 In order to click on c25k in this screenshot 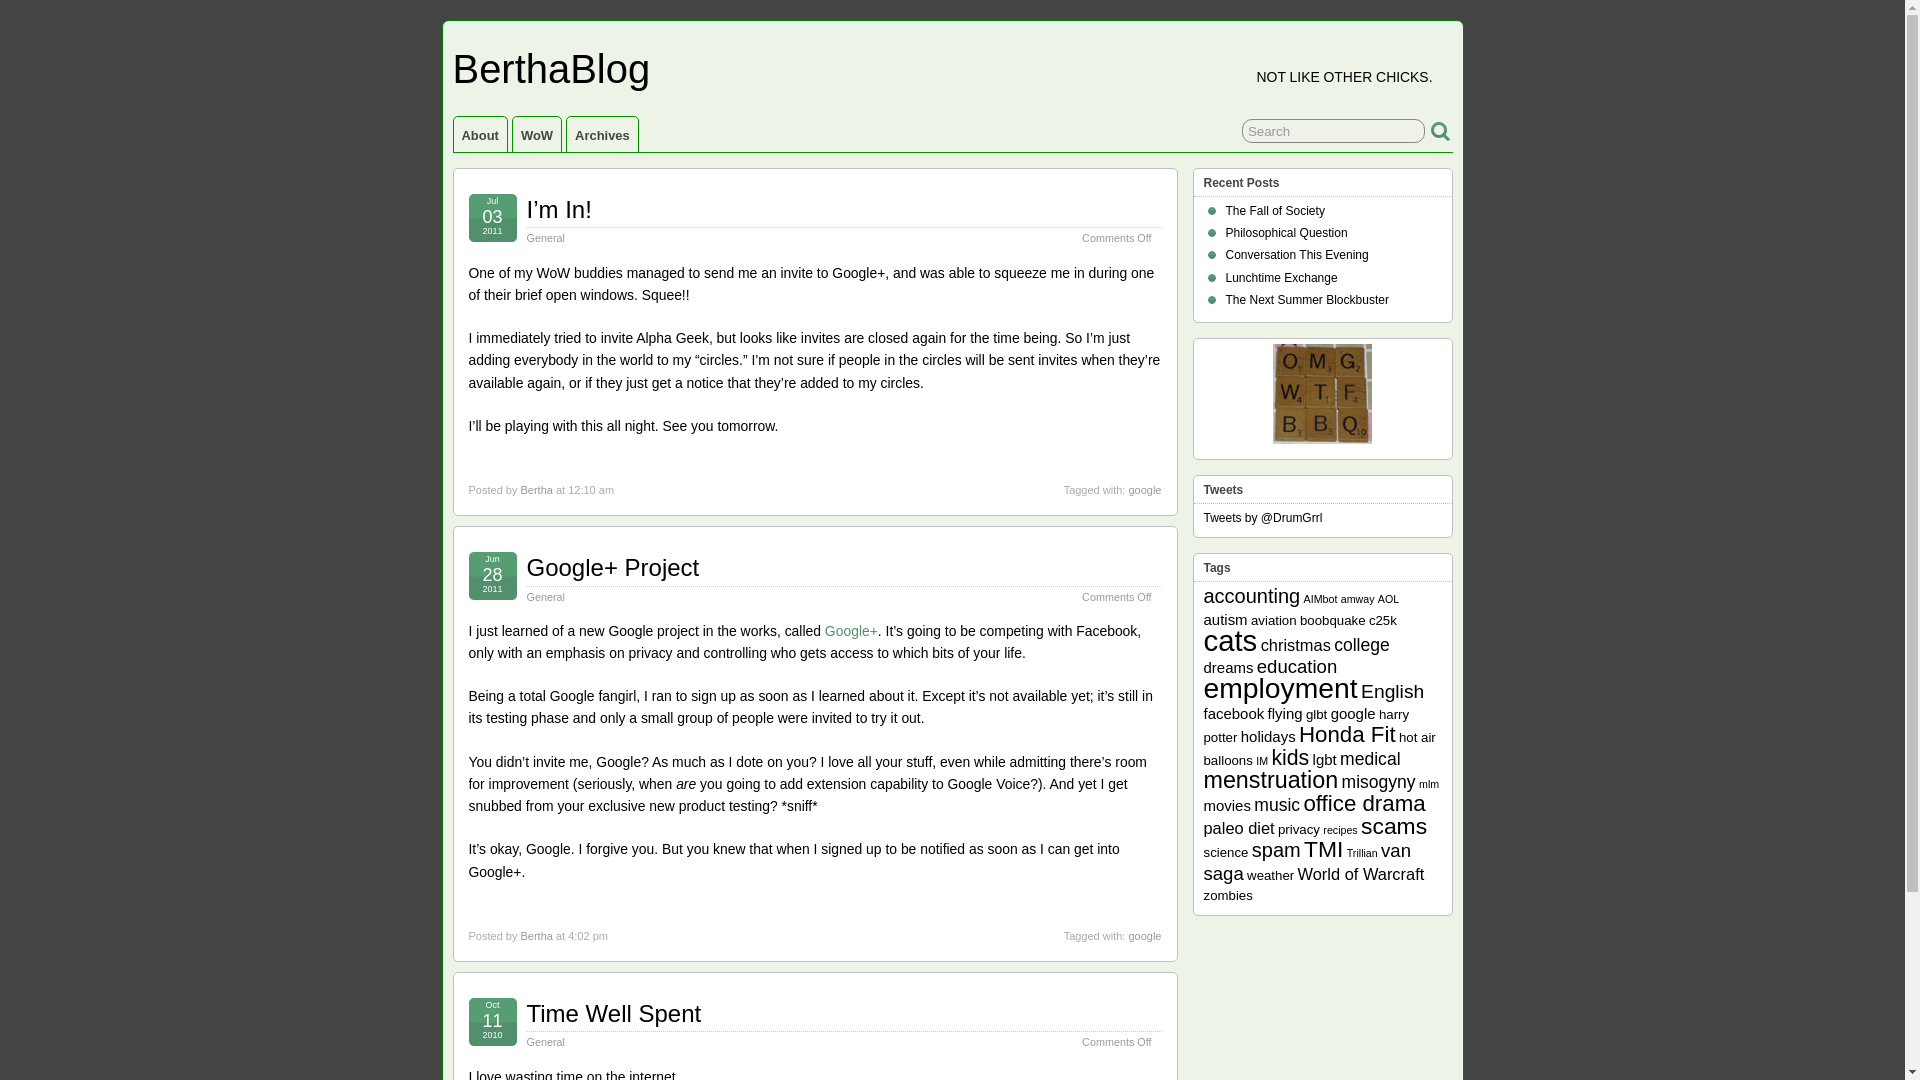, I will do `click(1382, 620)`.